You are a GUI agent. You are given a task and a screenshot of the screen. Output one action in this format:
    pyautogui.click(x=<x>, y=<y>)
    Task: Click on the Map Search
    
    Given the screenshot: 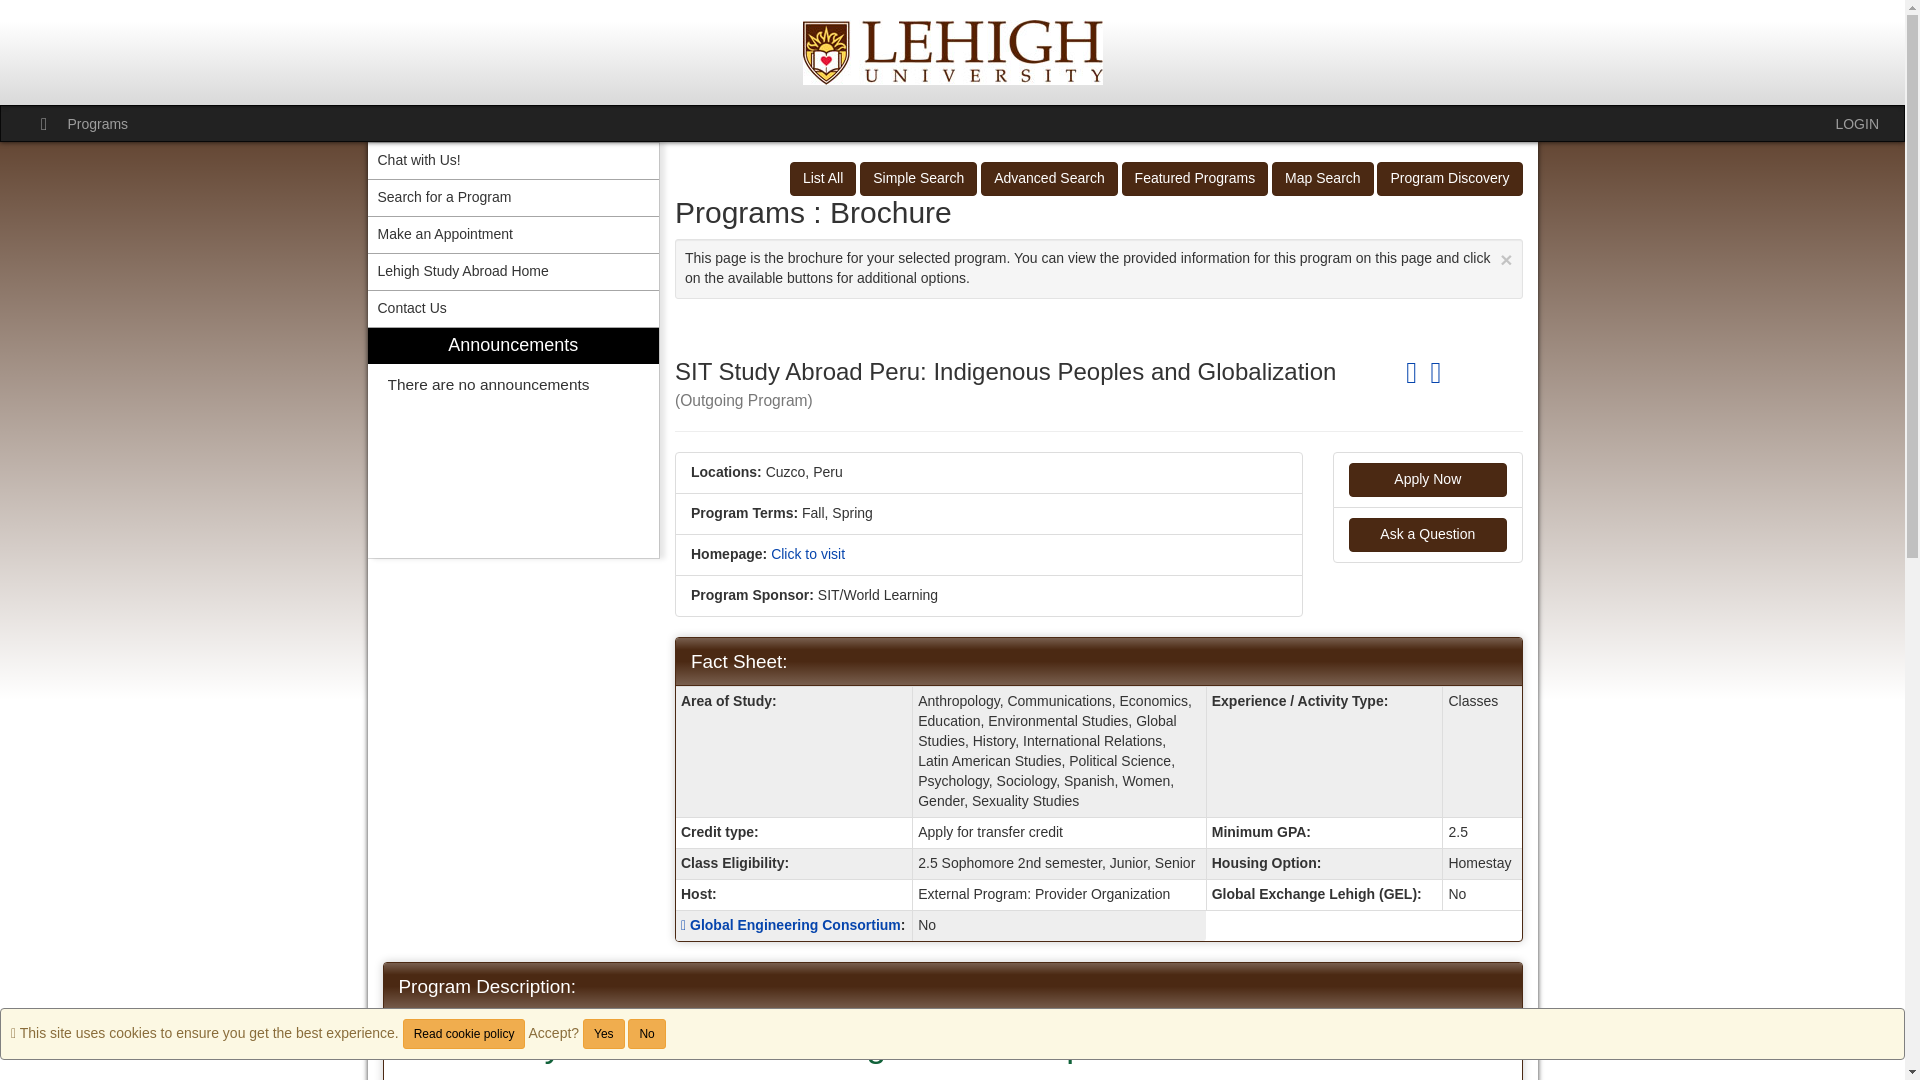 What is the action you would take?
    pyautogui.click(x=1322, y=178)
    